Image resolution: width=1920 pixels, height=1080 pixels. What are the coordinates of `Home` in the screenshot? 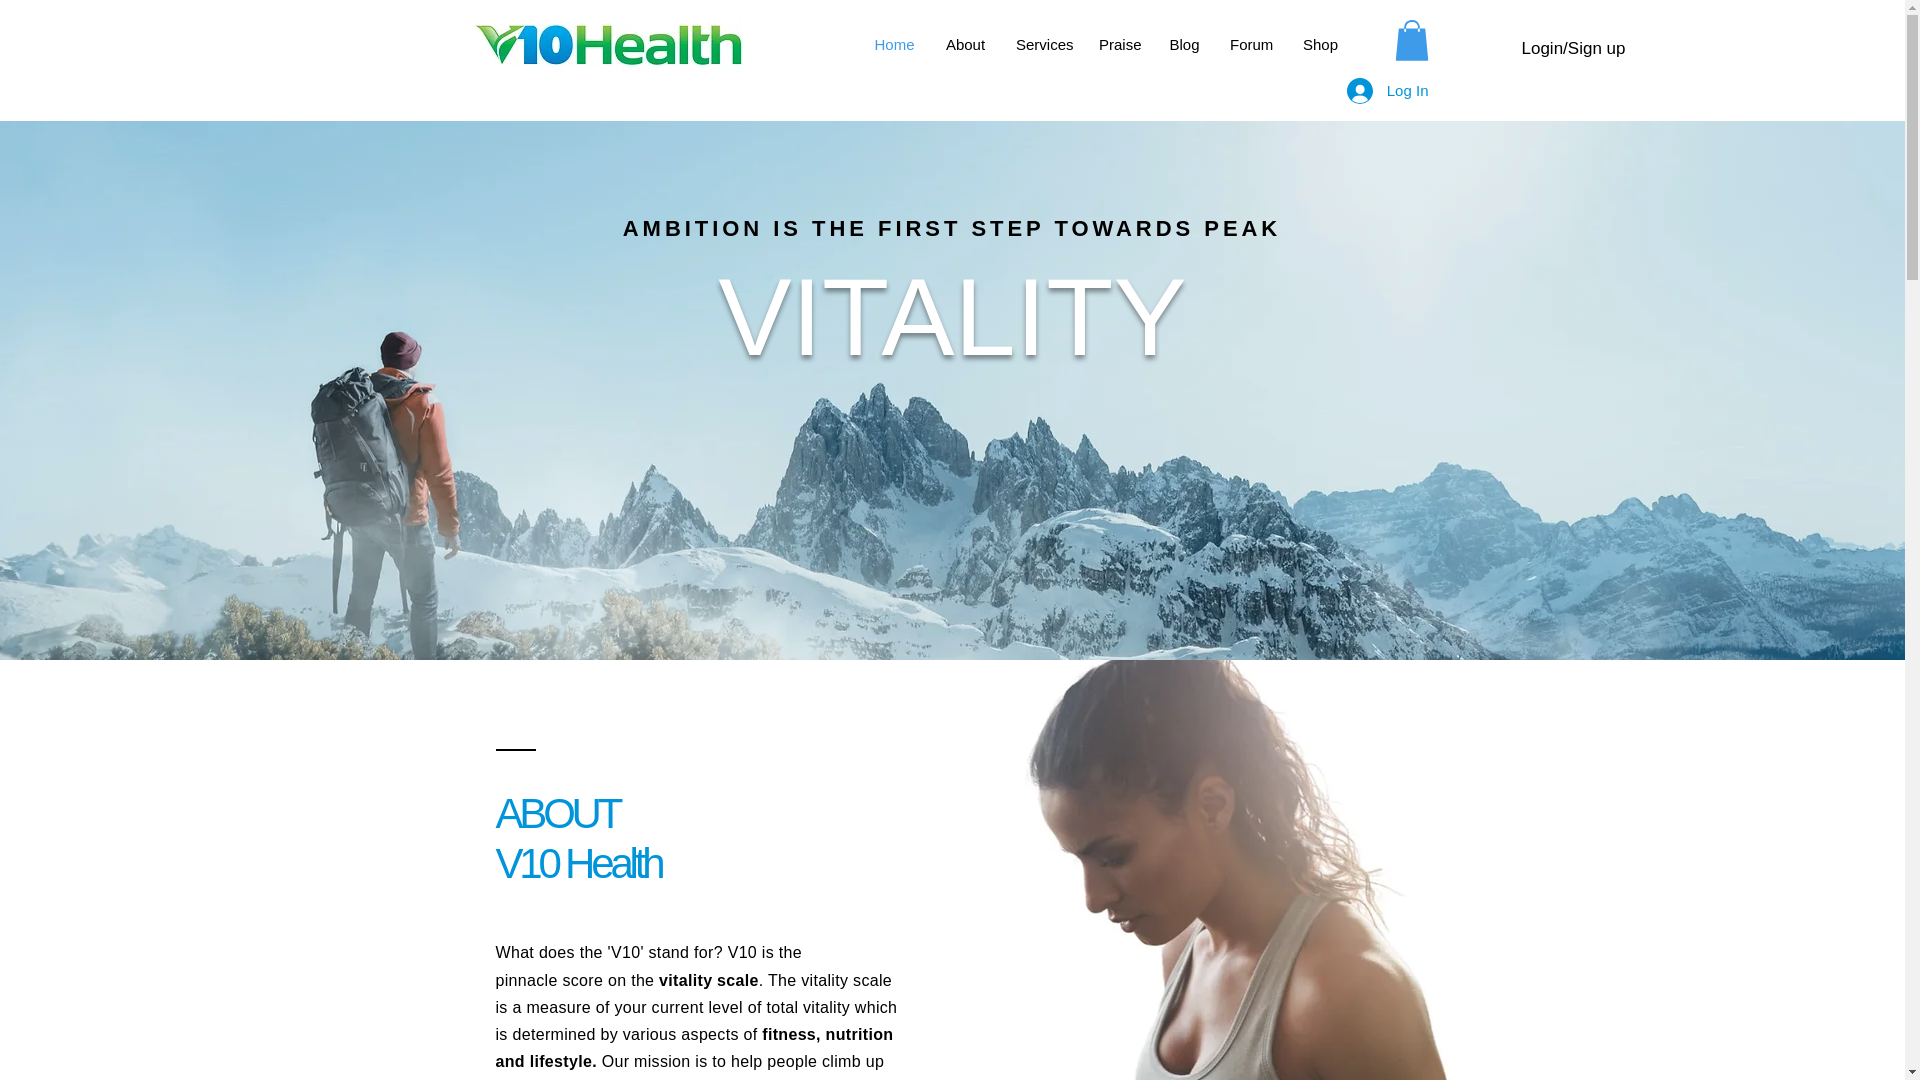 It's located at (894, 45).